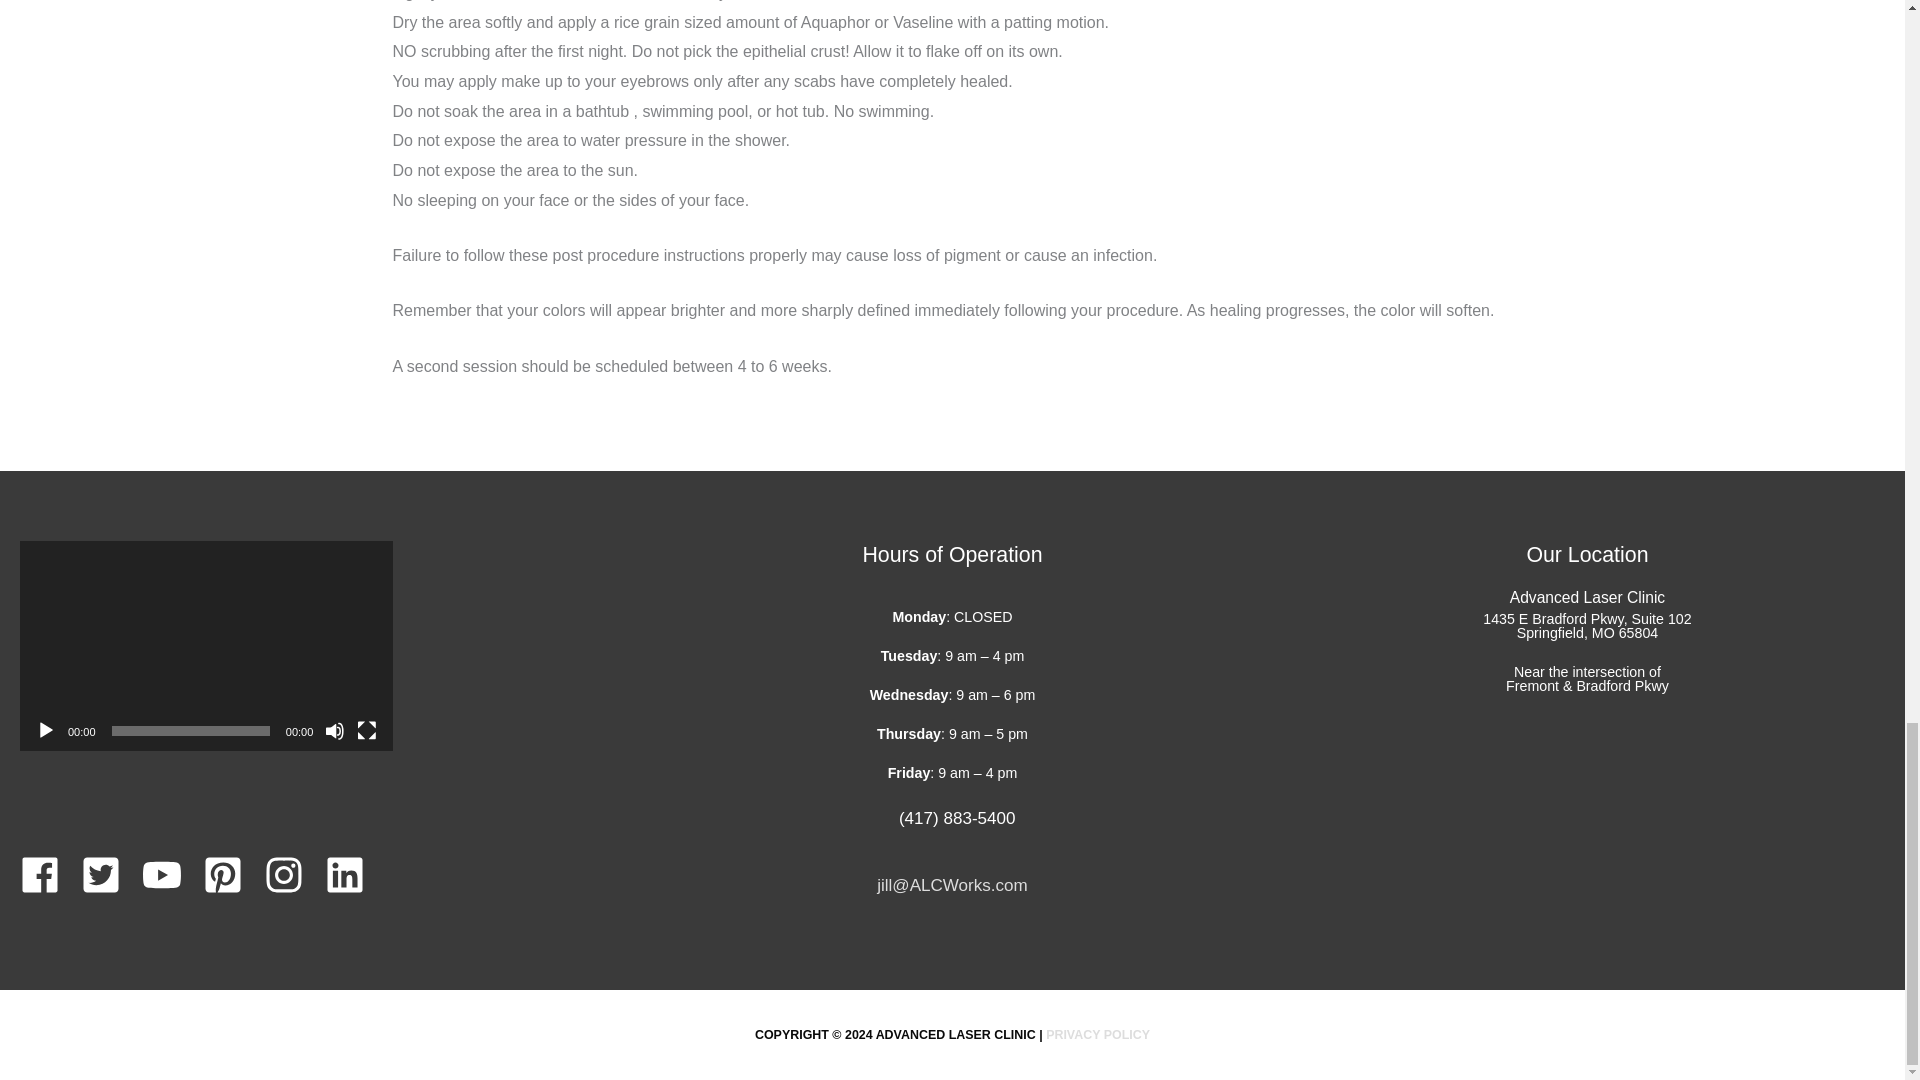  What do you see at coordinates (334, 730) in the screenshot?
I see `Mute` at bounding box center [334, 730].